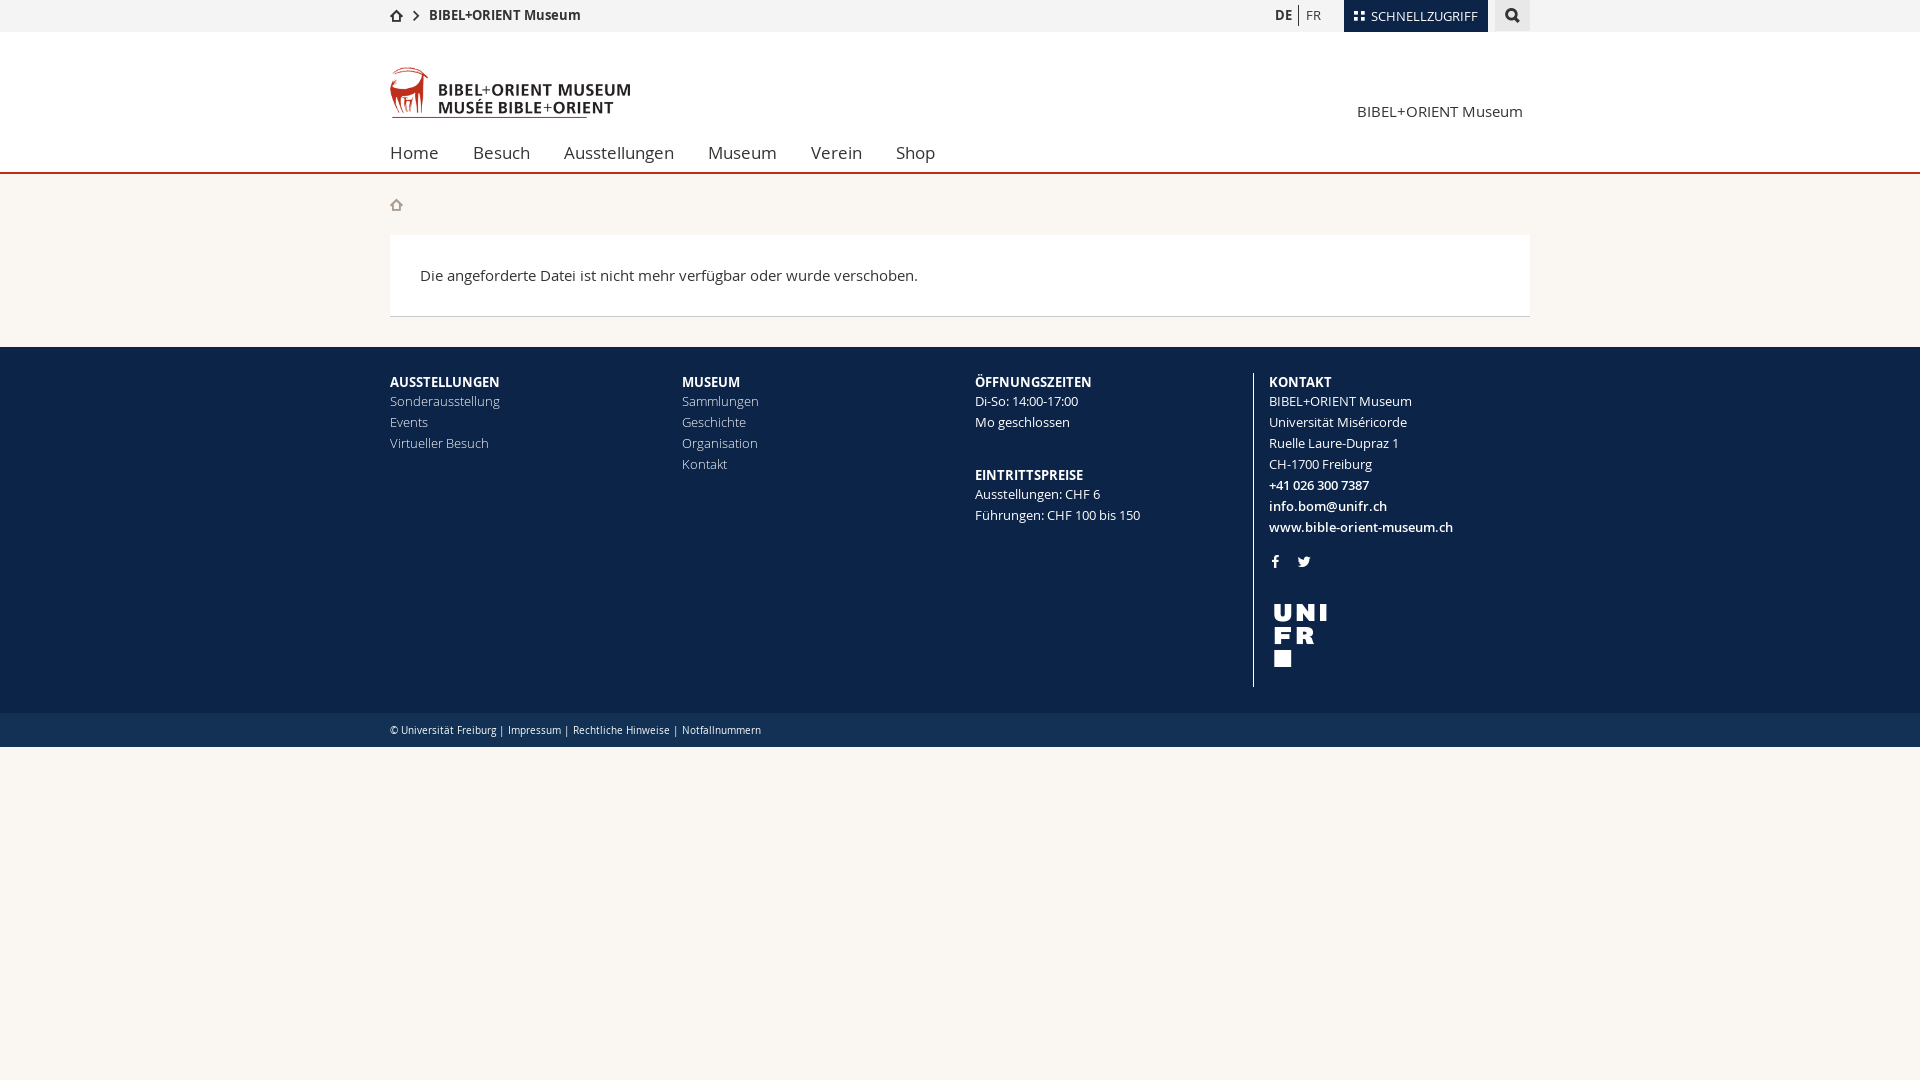 This screenshot has height=1080, width=1920. What do you see at coordinates (619, 153) in the screenshot?
I see `Ausstellungen` at bounding box center [619, 153].